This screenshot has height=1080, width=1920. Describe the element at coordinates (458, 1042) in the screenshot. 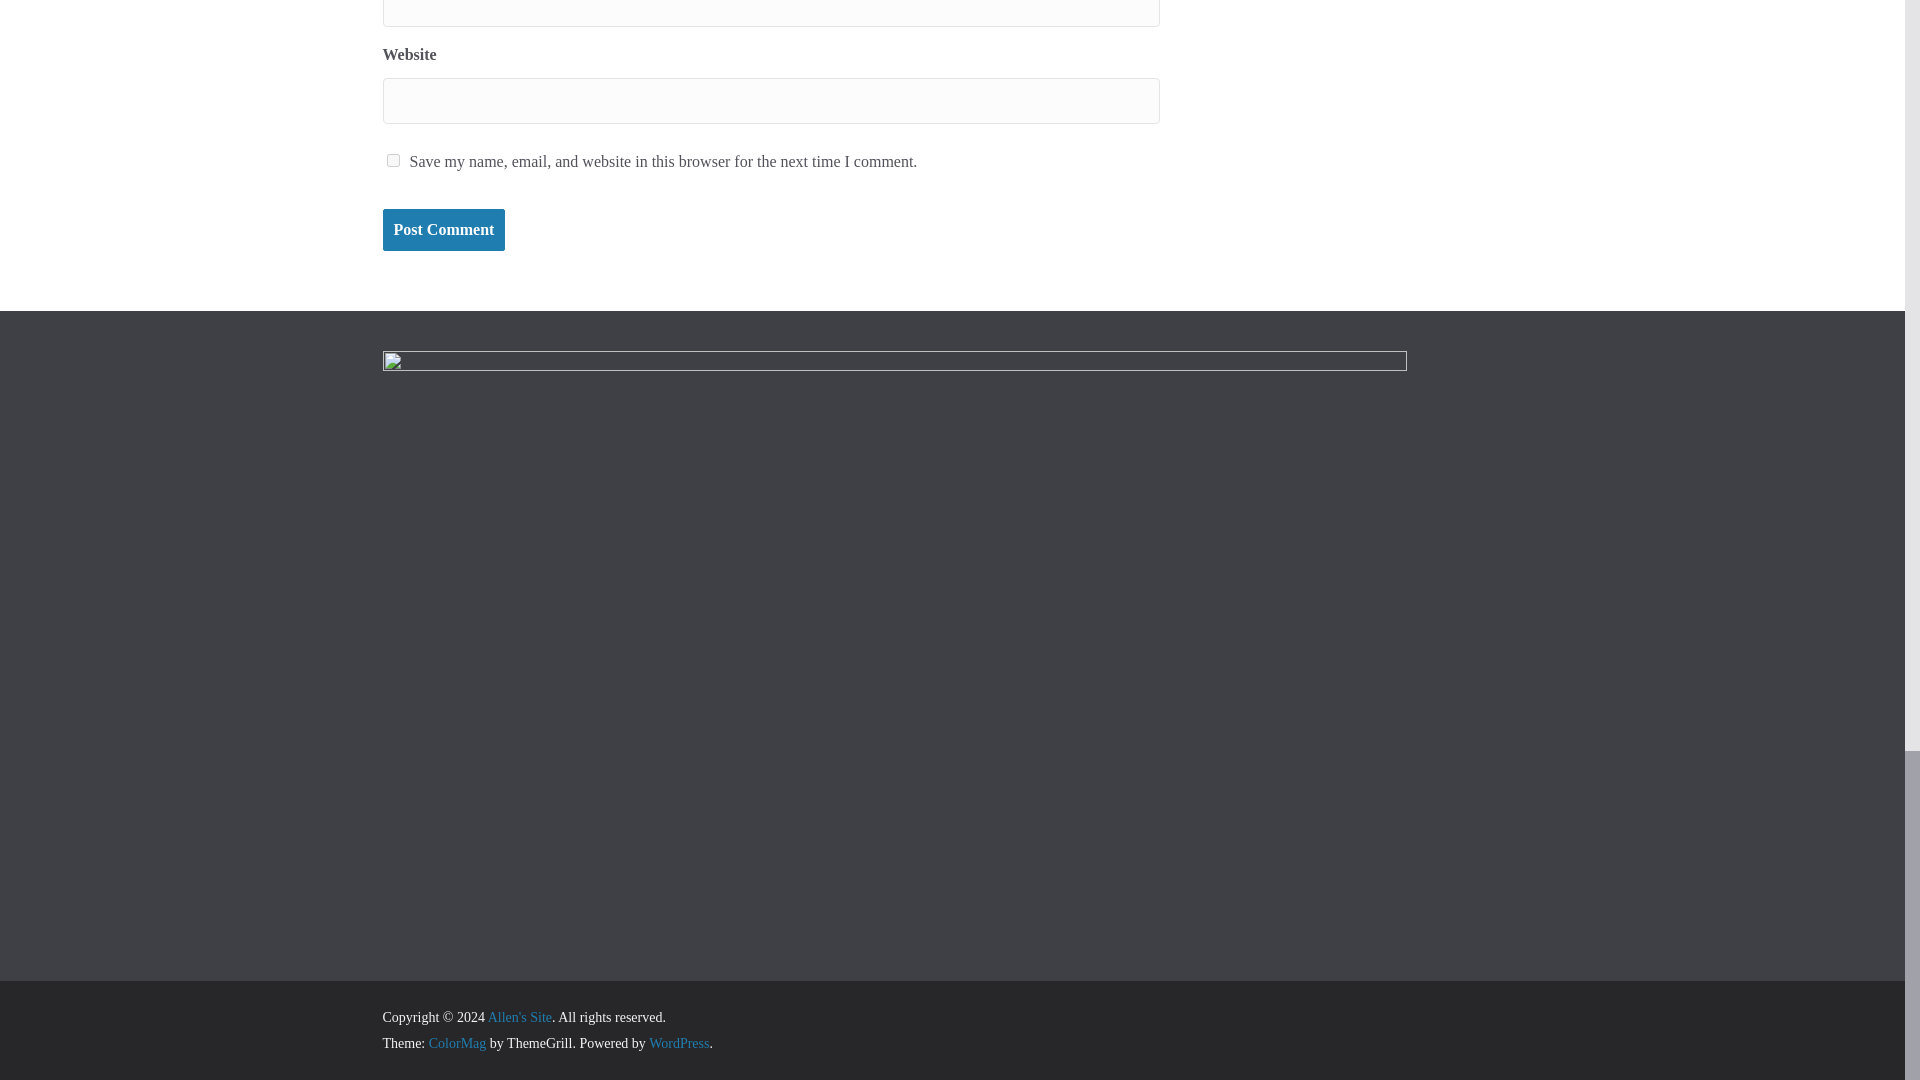

I see `ColorMag` at that location.